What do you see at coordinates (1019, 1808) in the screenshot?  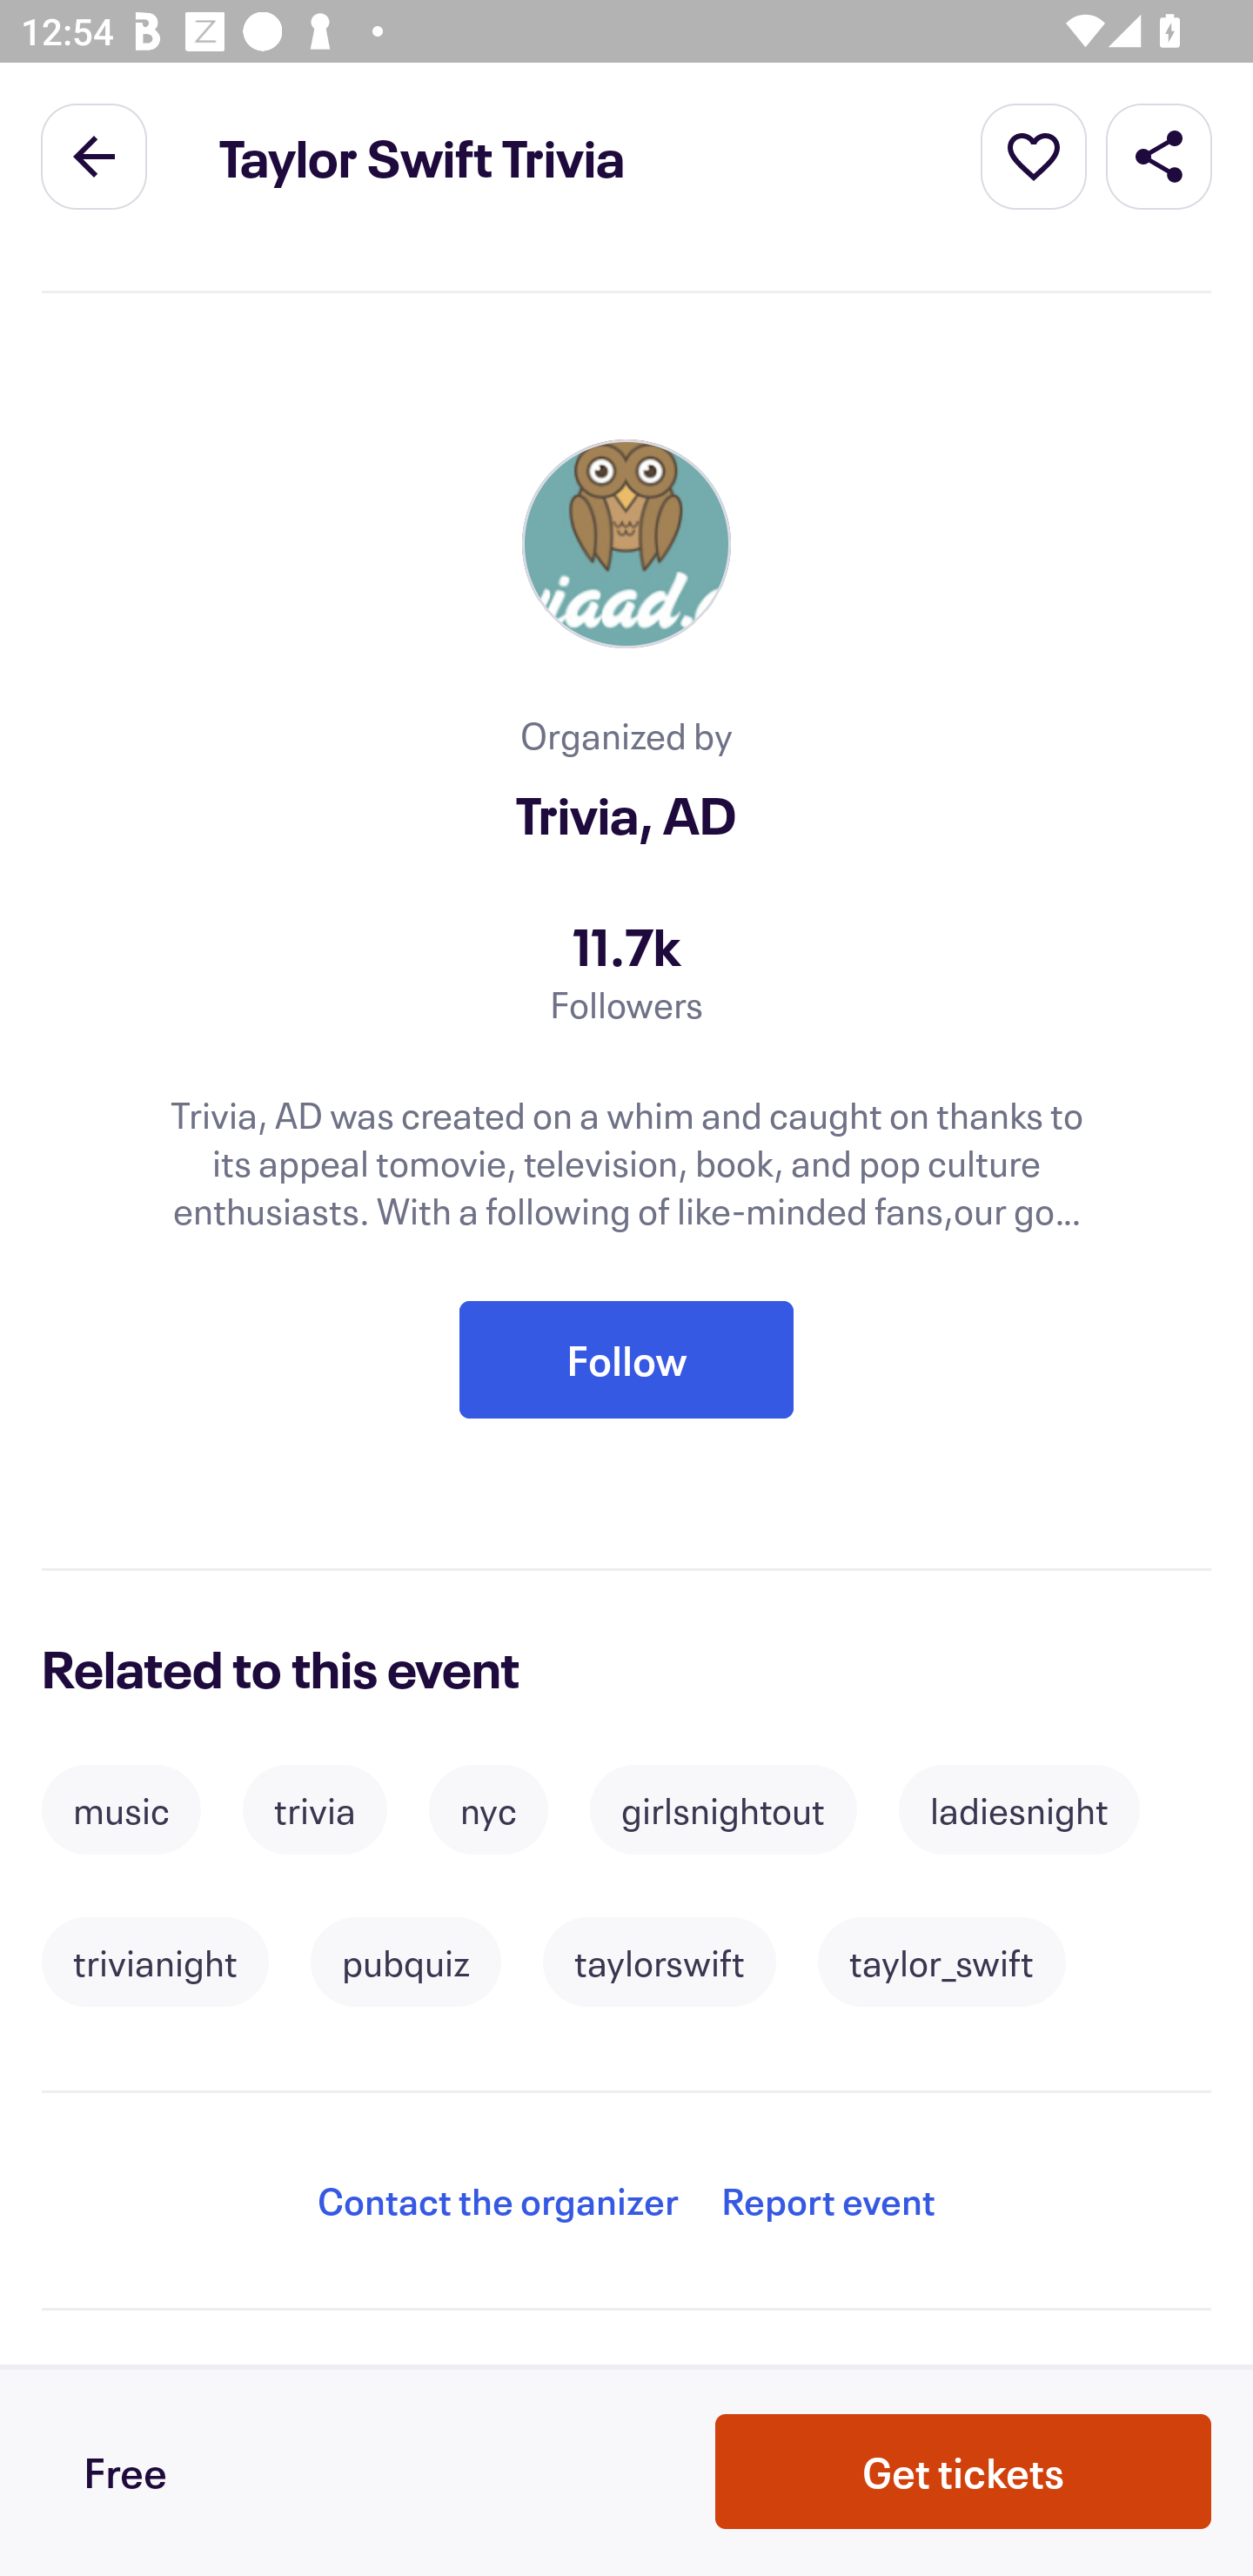 I see `ladiesnight` at bounding box center [1019, 1808].